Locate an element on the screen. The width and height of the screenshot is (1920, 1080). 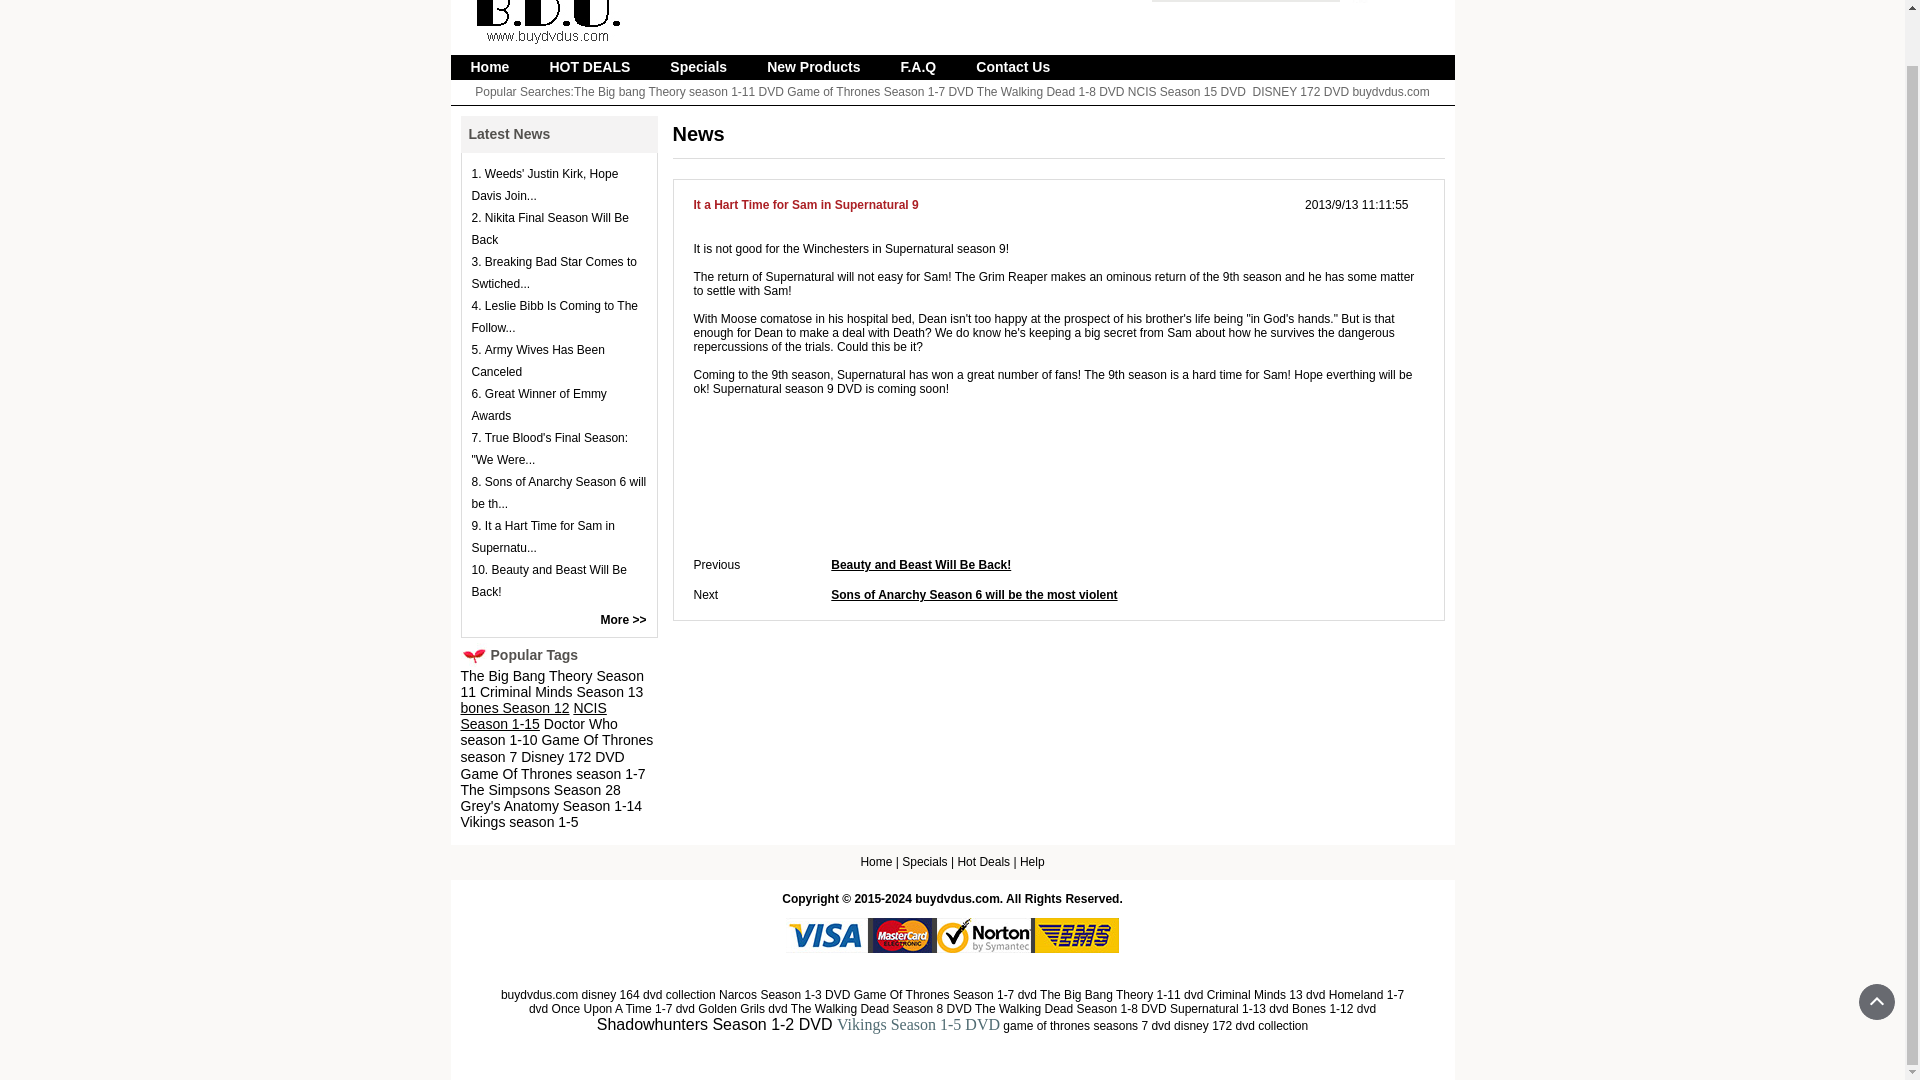
Breaking Bad Star Comes to Swtiched... is located at coordinates (554, 272).